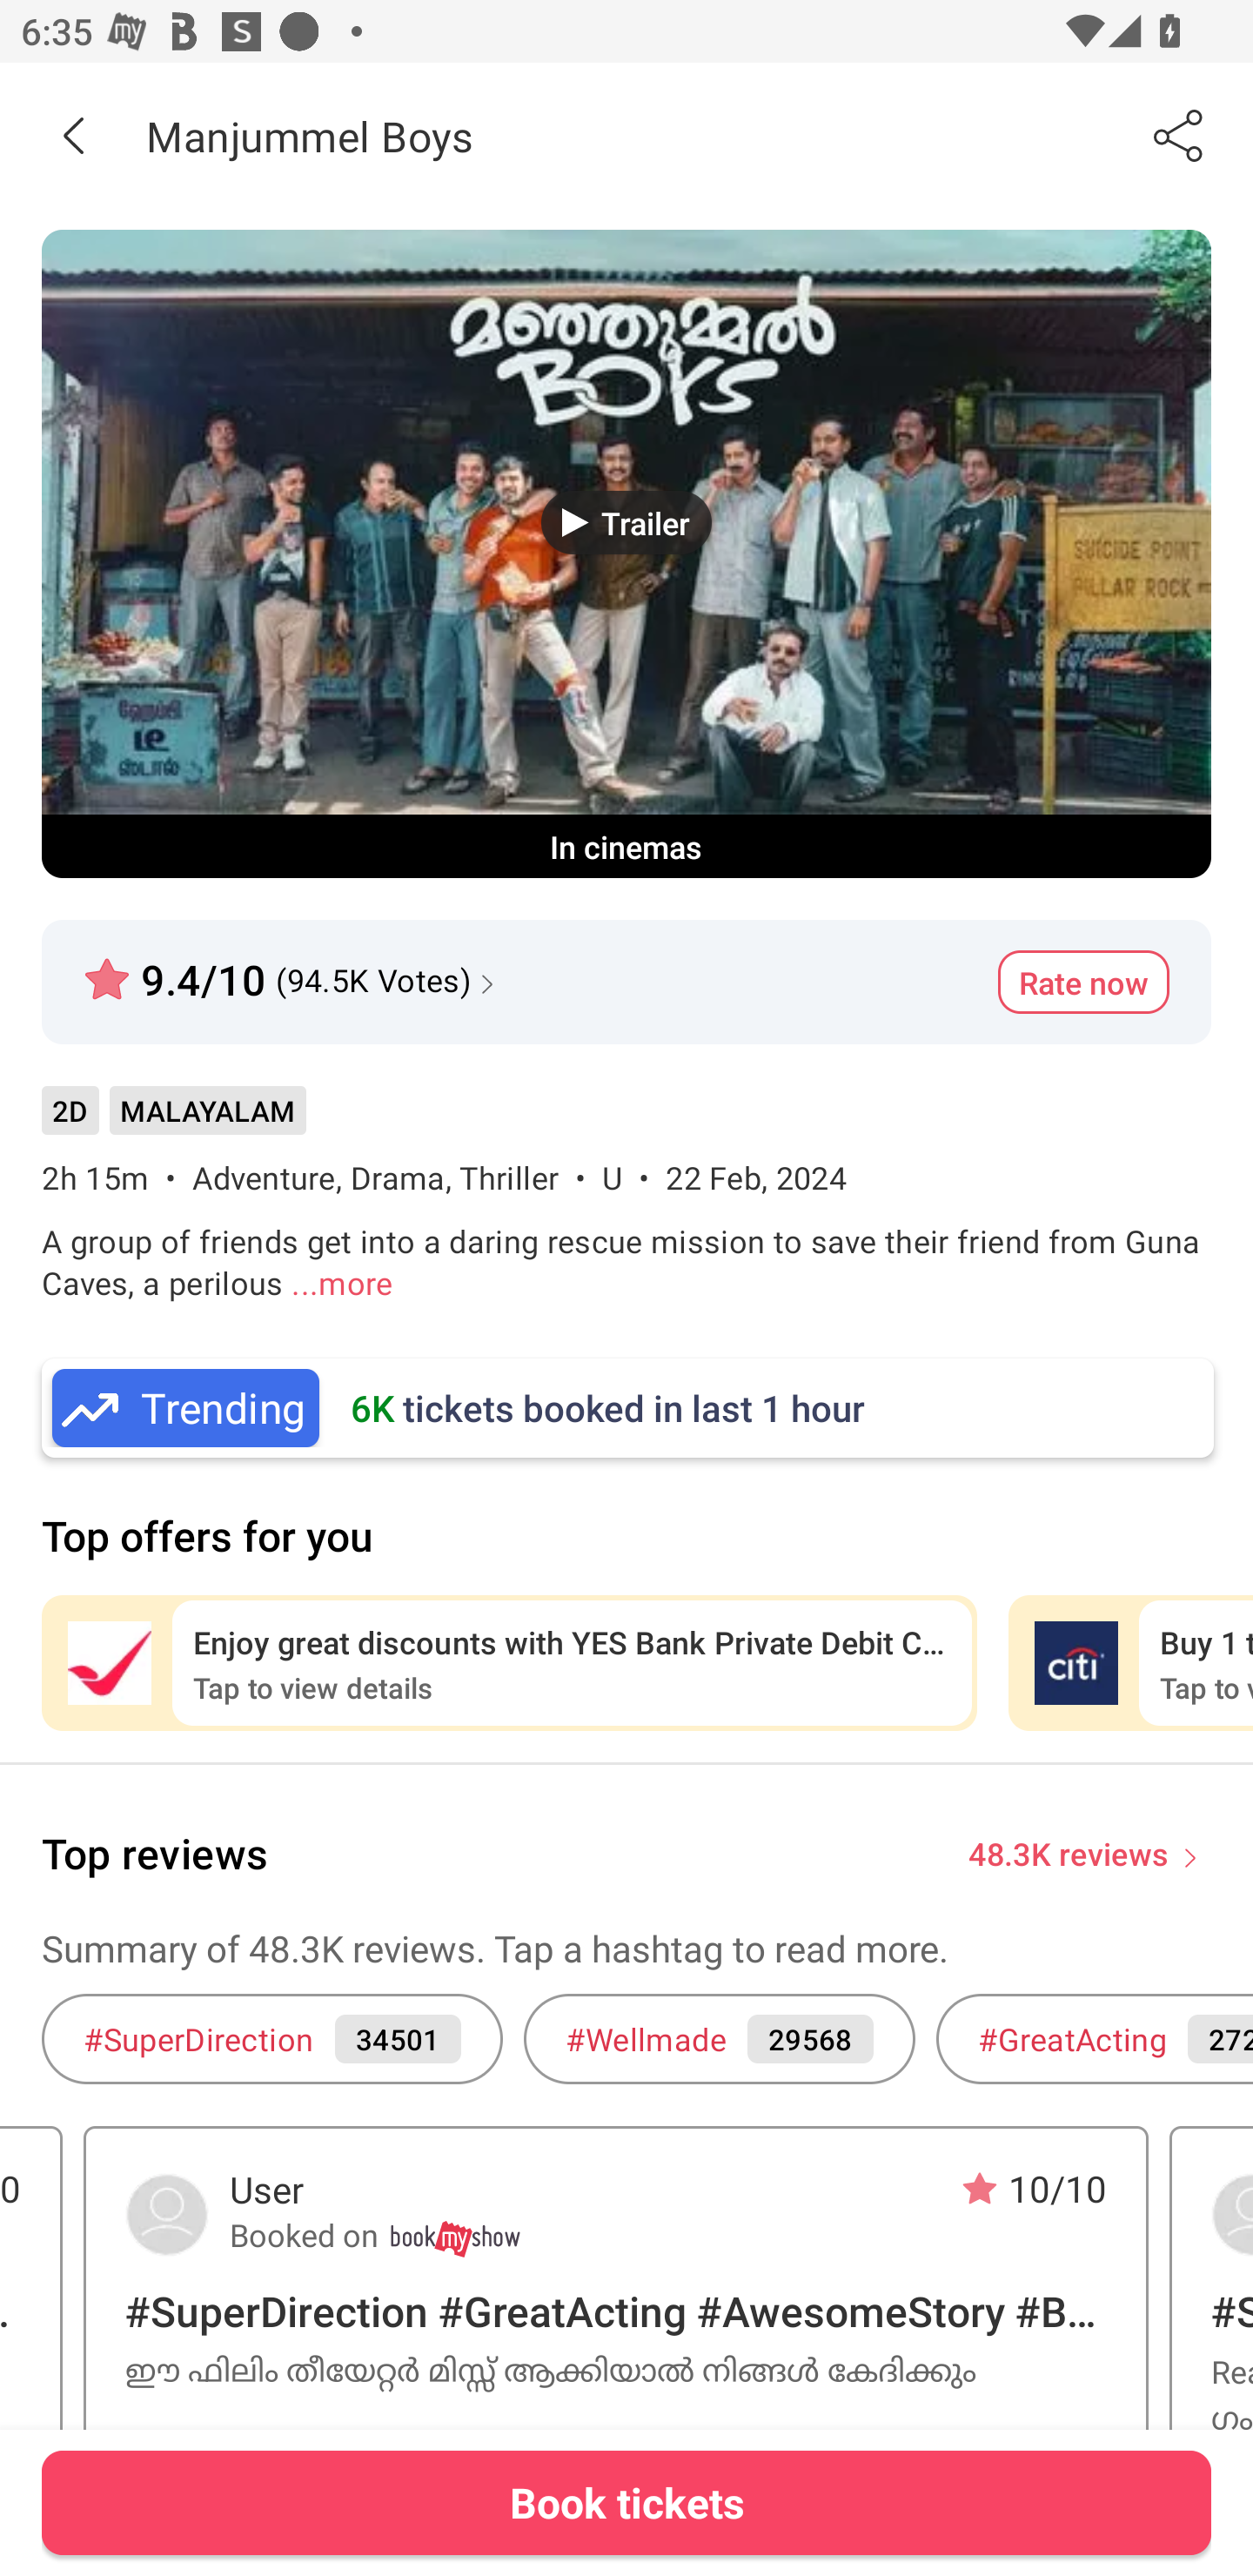 Image resolution: width=1253 pixels, height=2576 pixels. What do you see at coordinates (1083, 983) in the screenshot?
I see `Rate now` at bounding box center [1083, 983].